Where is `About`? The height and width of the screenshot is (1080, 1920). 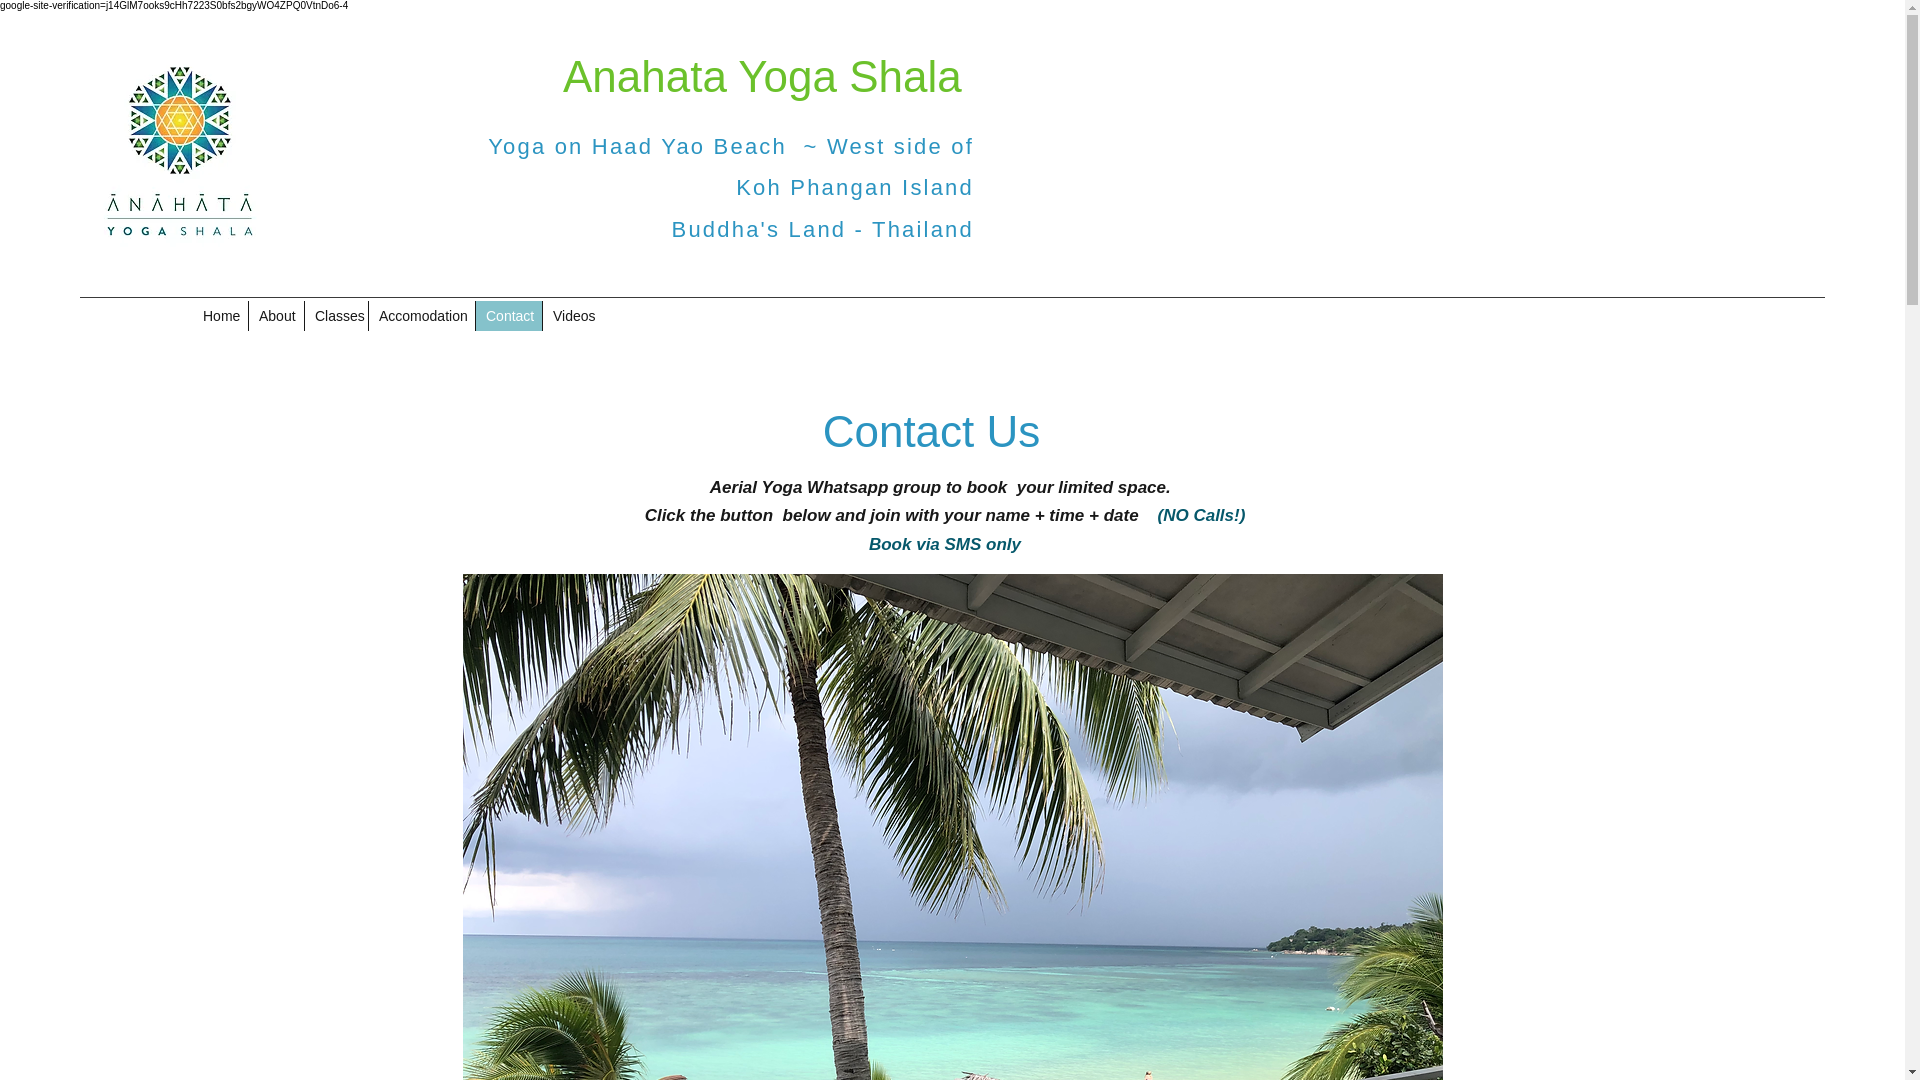
About is located at coordinates (275, 316).